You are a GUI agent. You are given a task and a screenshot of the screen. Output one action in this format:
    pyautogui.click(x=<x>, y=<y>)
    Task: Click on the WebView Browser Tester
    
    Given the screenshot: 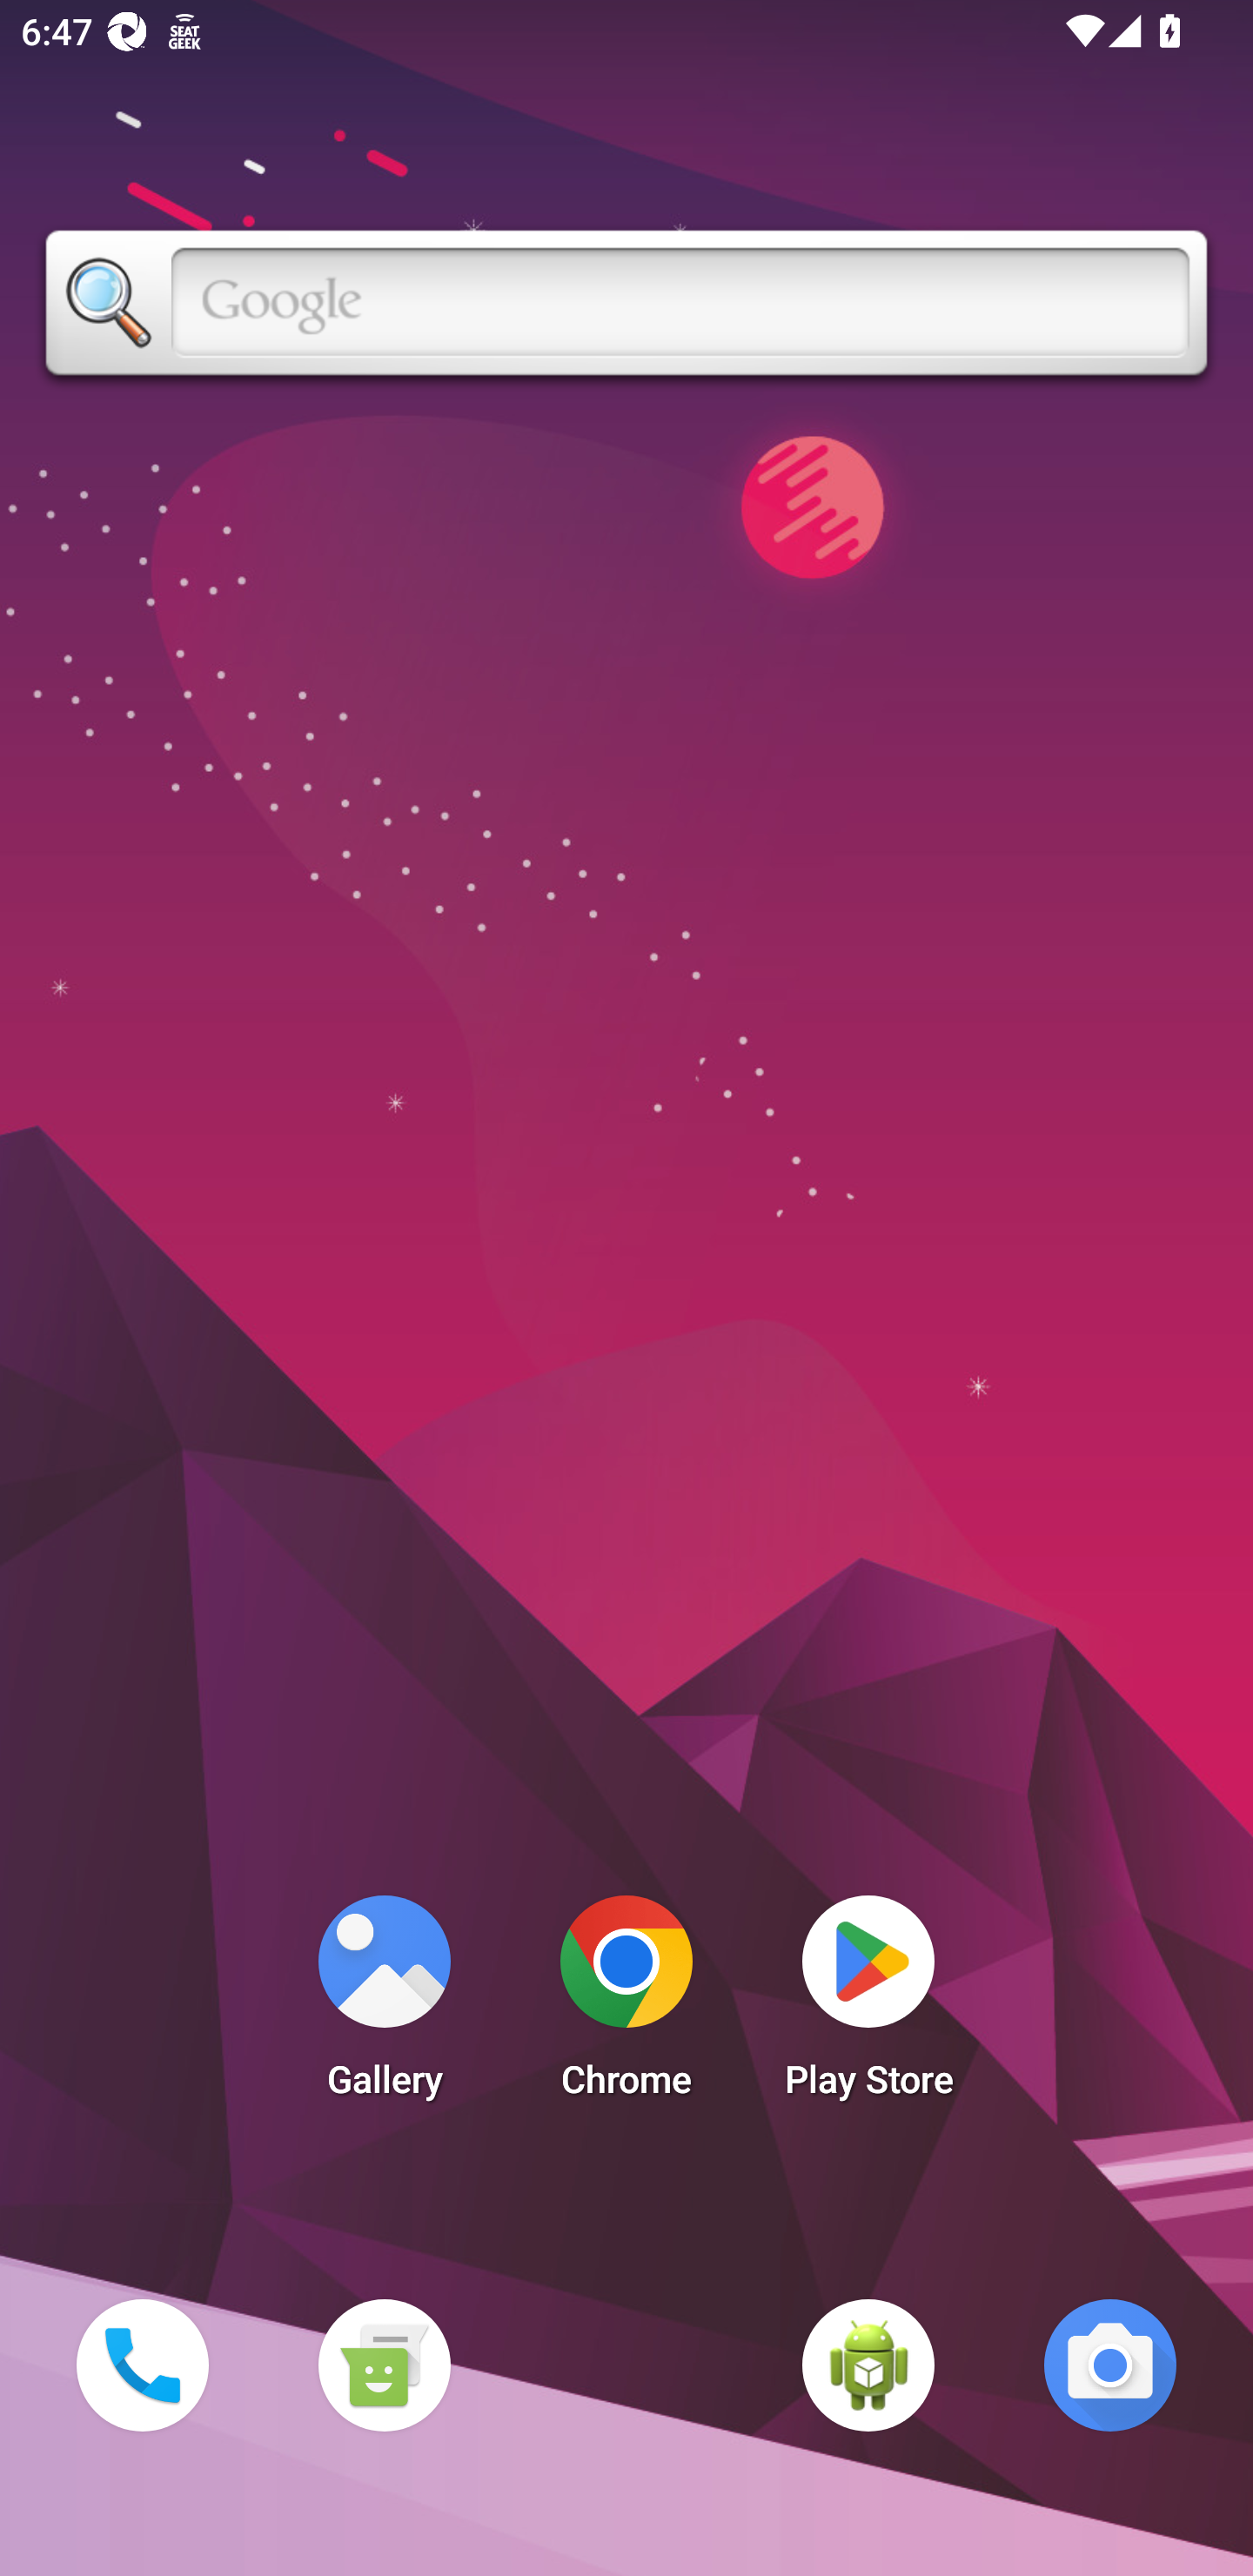 What is the action you would take?
    pyautogui.click(x=868, y=2365)
    